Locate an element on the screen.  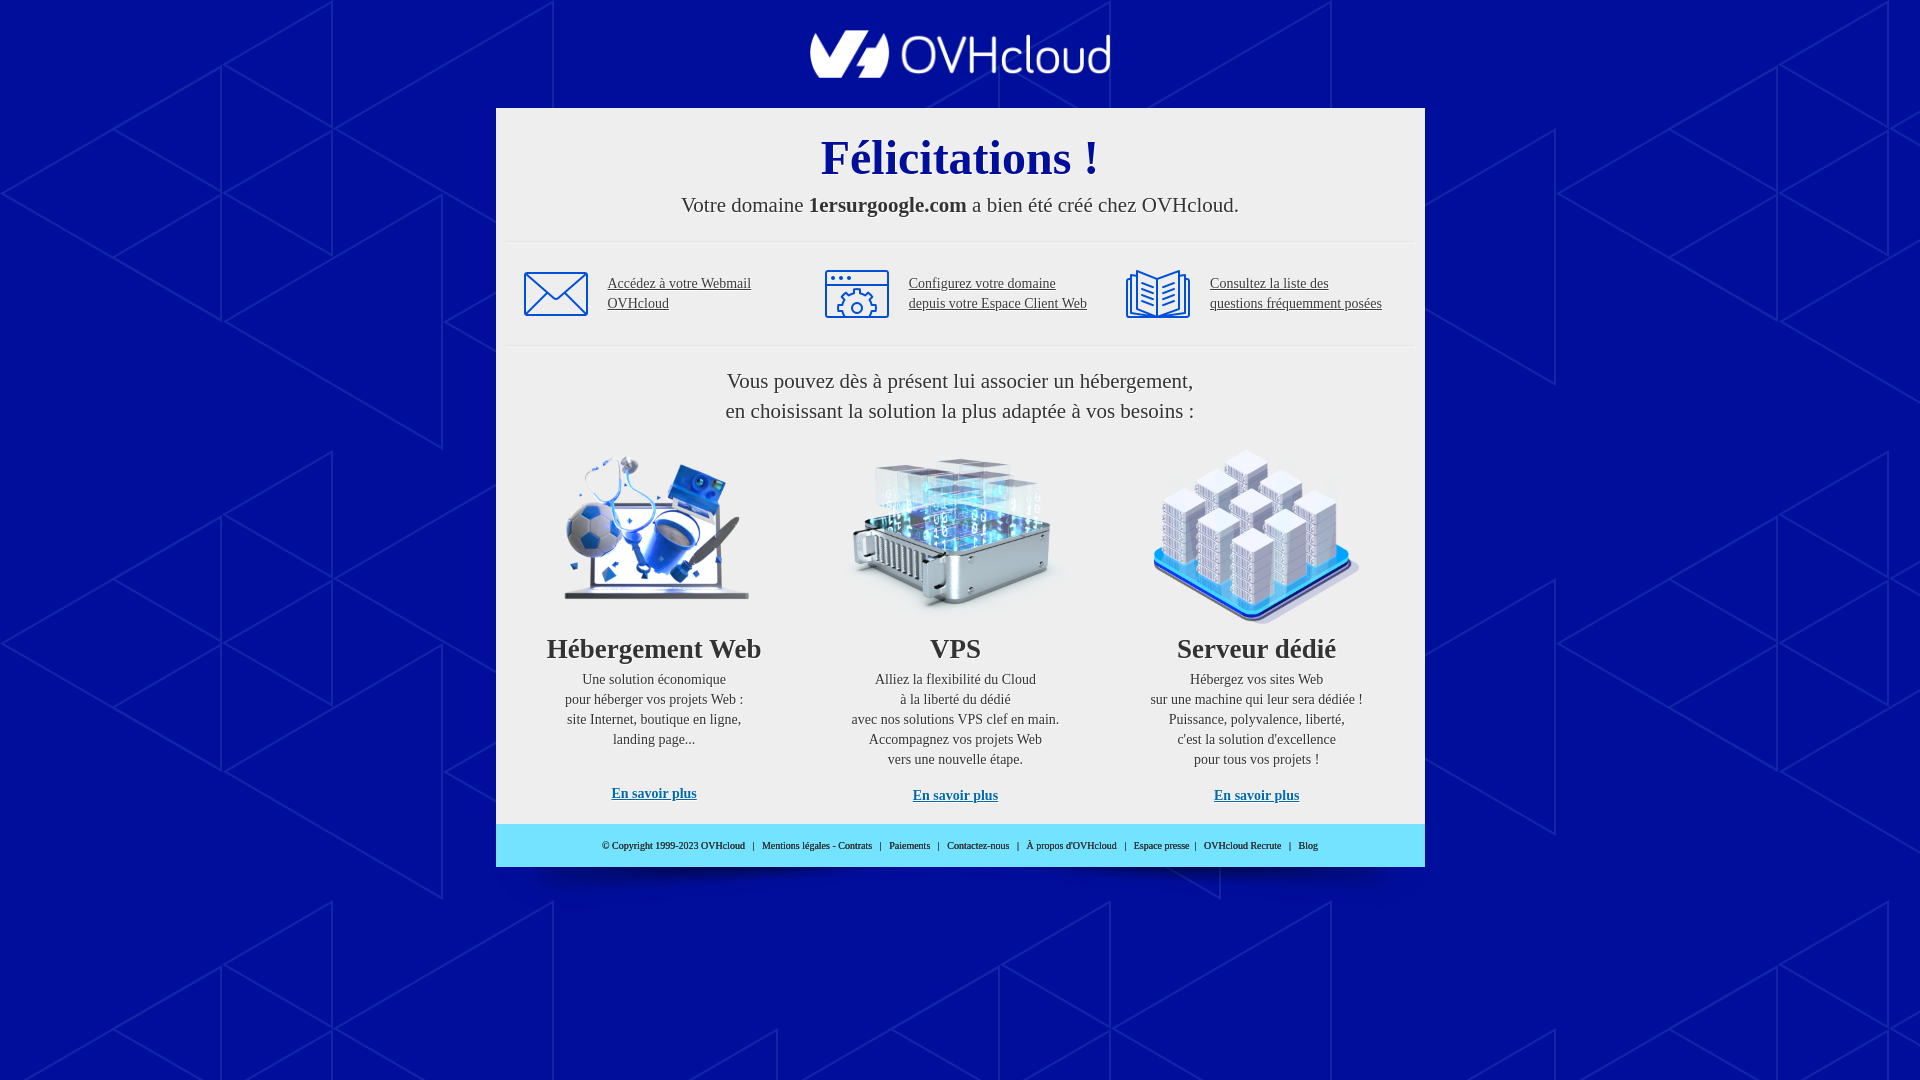
En savoir plus is located at coordinates (1256, 796).